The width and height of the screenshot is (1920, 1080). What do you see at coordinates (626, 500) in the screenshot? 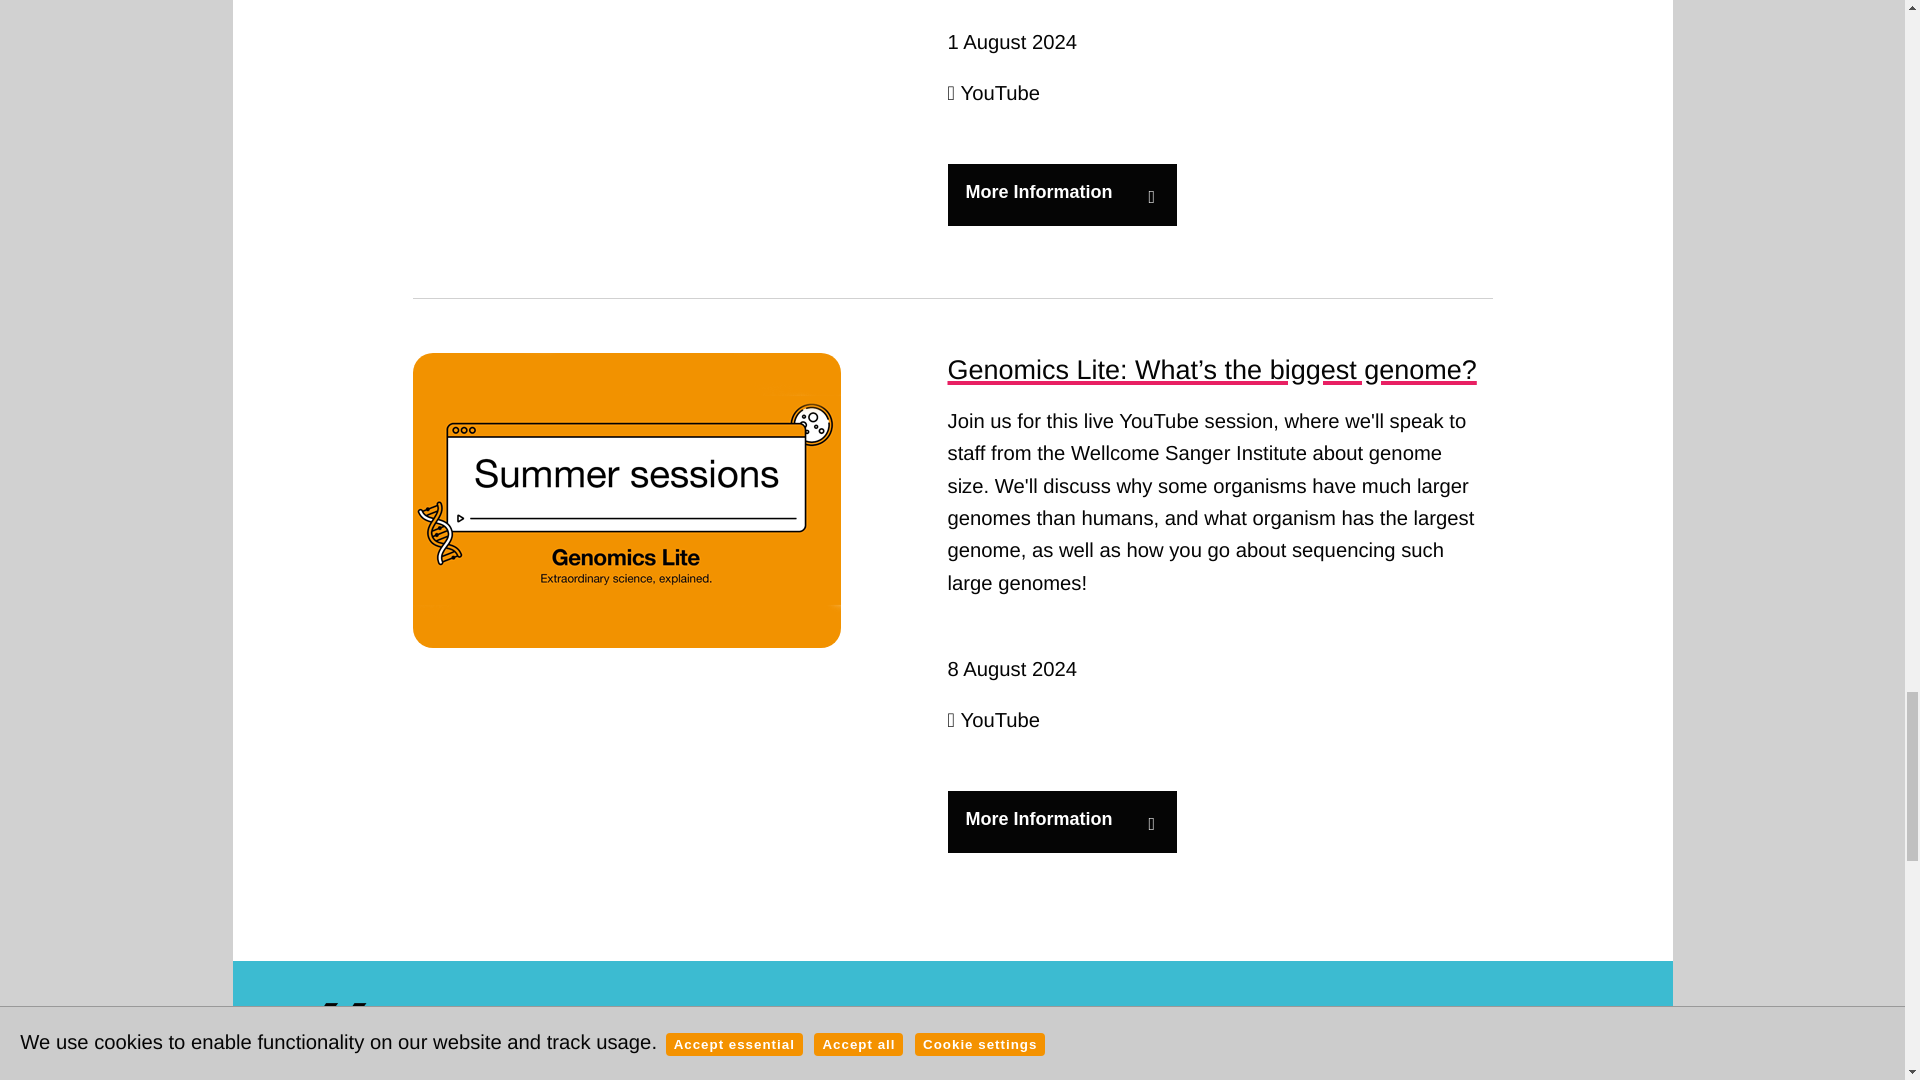
I see `Genomics Lite, summer sessions.` at bounding box center [626, 500].